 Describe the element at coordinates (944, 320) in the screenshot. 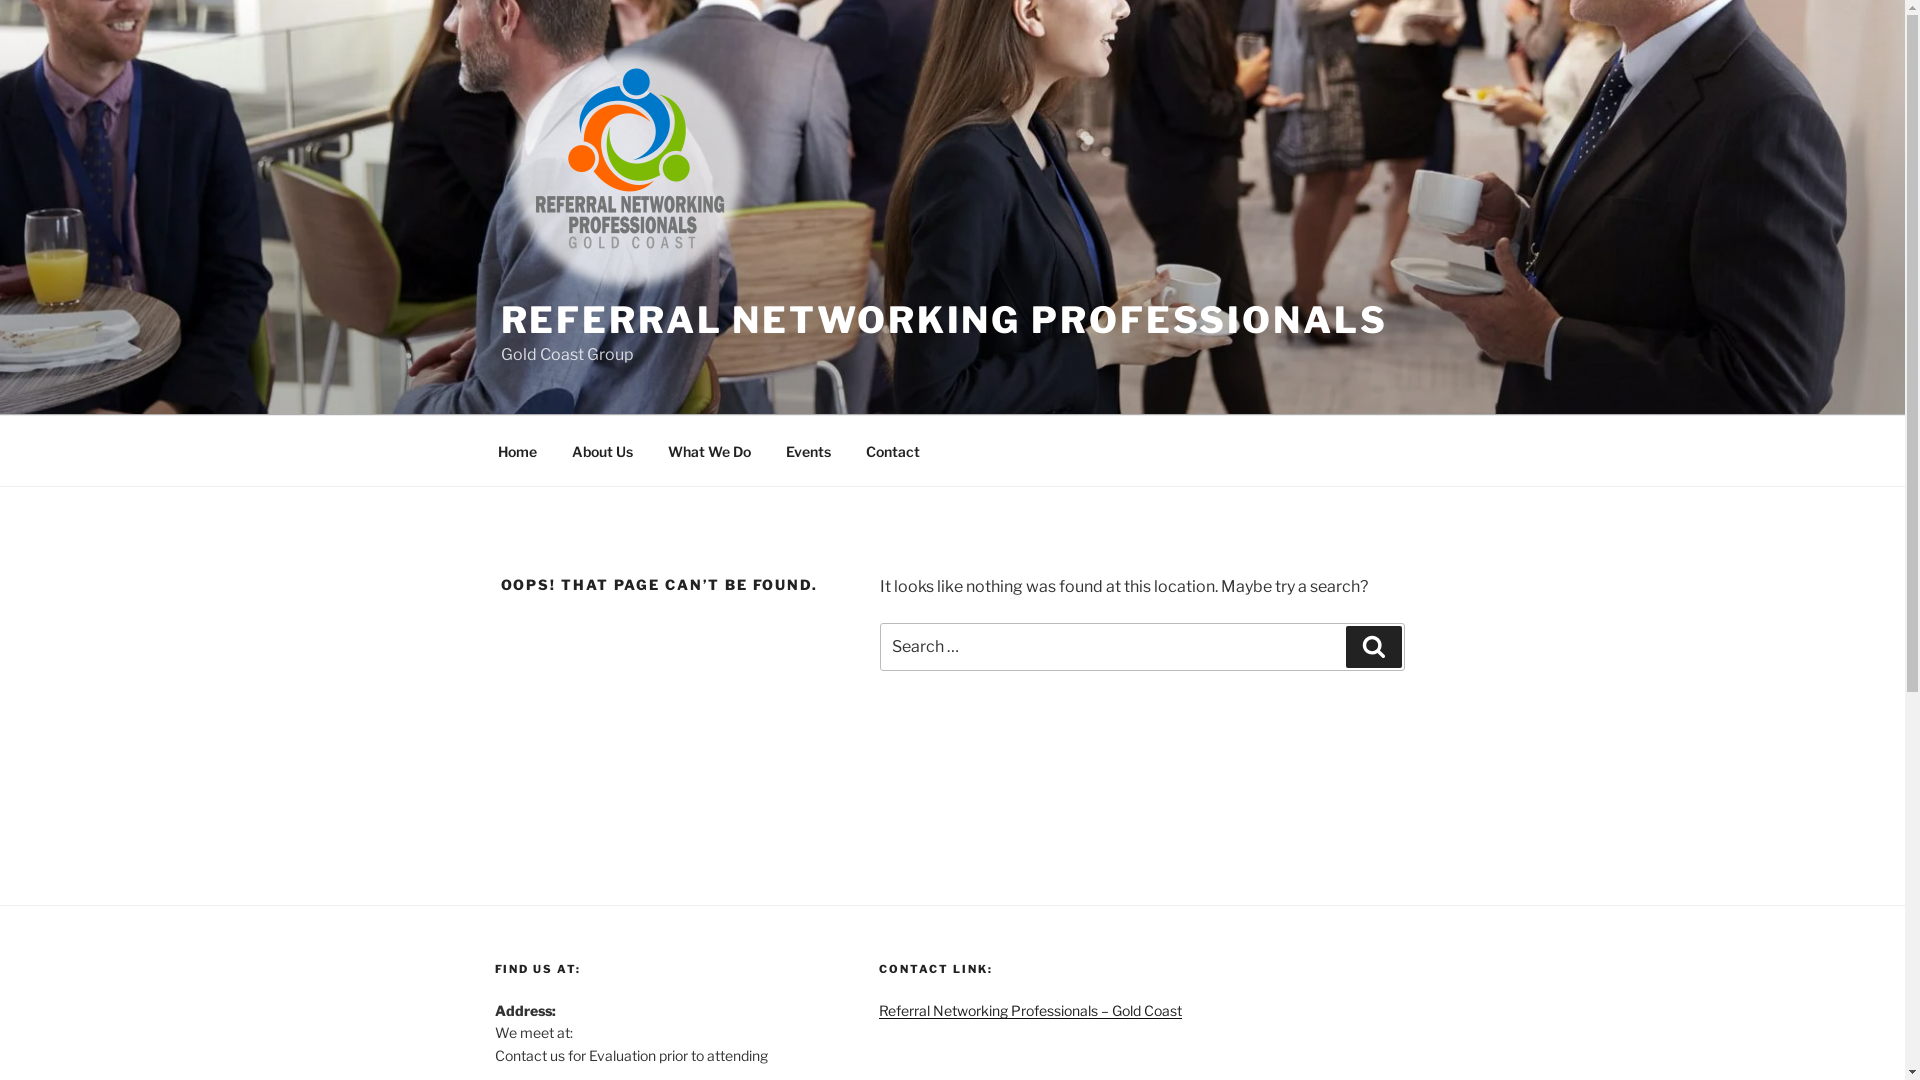

I see `REFERRAL NETWORKING PROFESSIONALS` at that location.